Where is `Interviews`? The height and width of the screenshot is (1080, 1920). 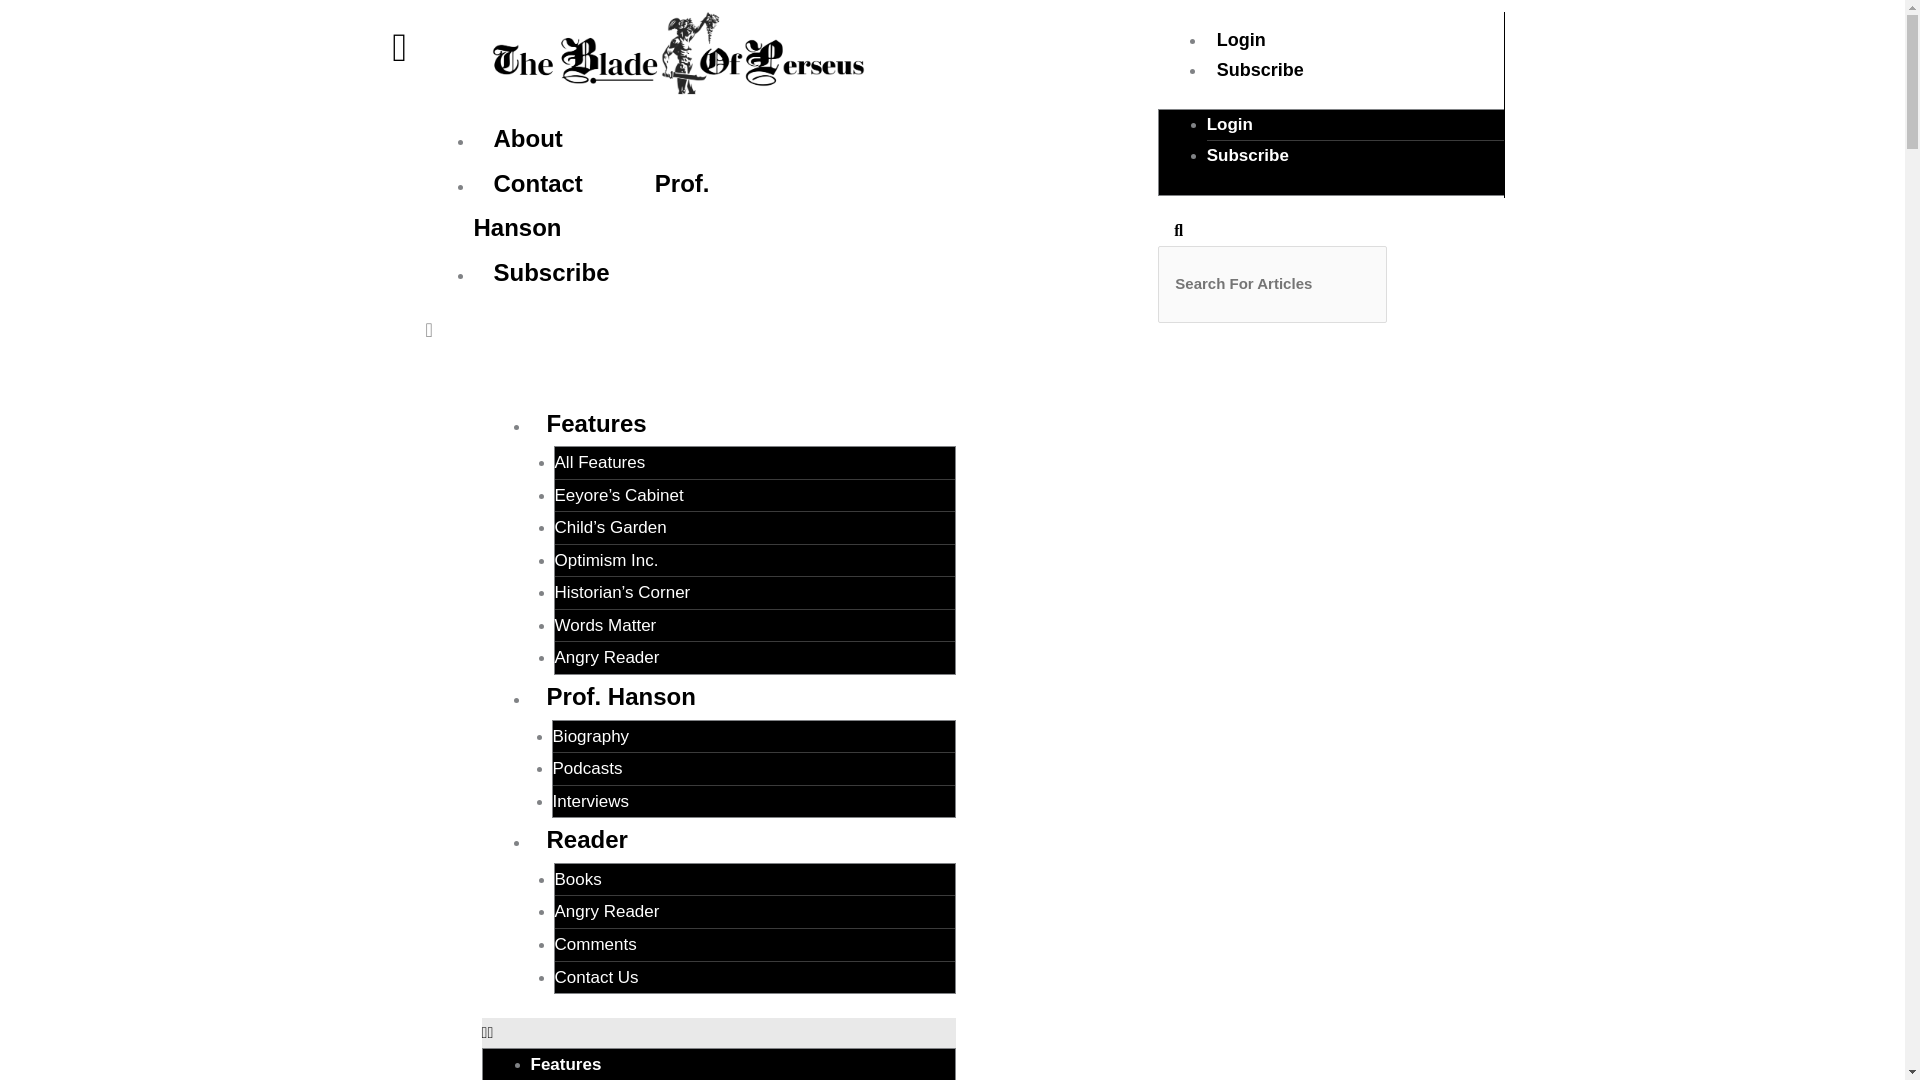
Interviews is located at coordinates (590, 801).